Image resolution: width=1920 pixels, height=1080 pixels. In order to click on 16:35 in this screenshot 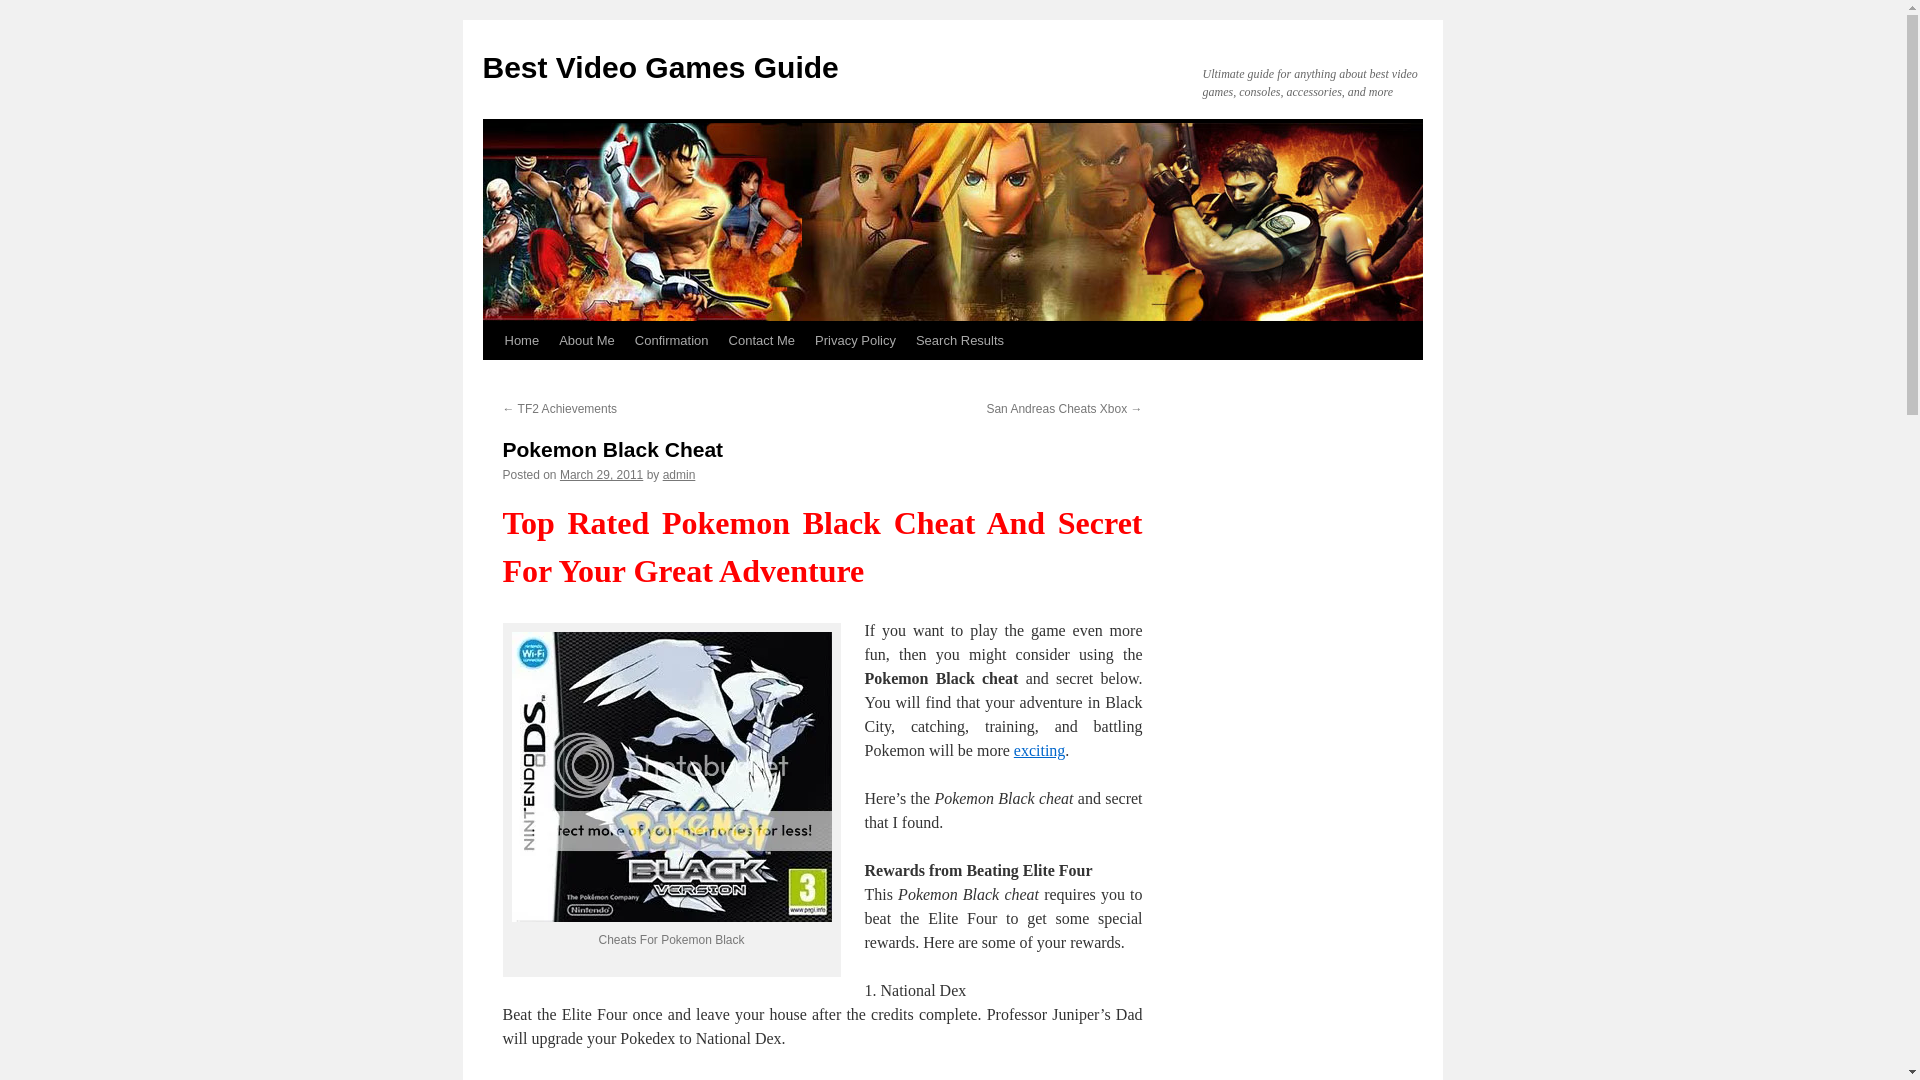, I will do `click(602, 474)`.